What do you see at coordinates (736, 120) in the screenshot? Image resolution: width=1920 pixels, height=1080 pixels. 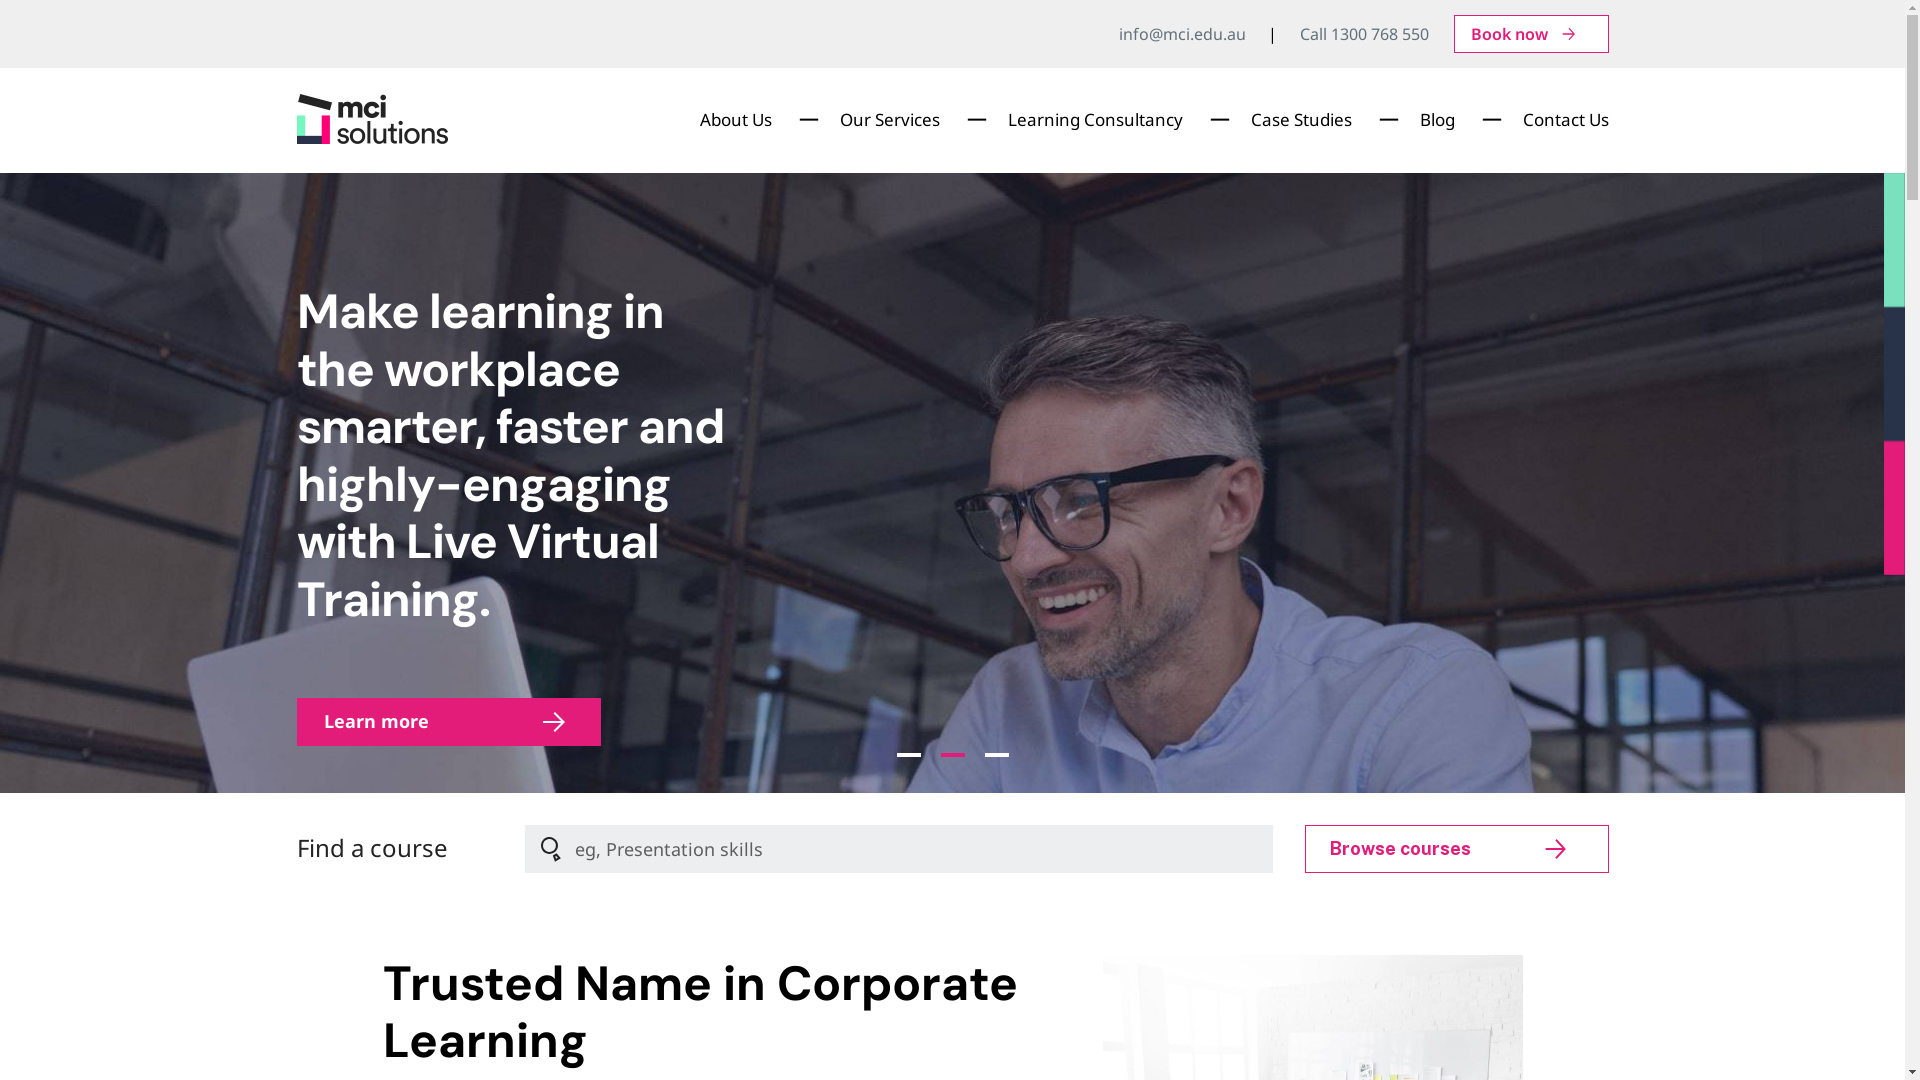 I see `About Us` at bounding box center [736, 120].